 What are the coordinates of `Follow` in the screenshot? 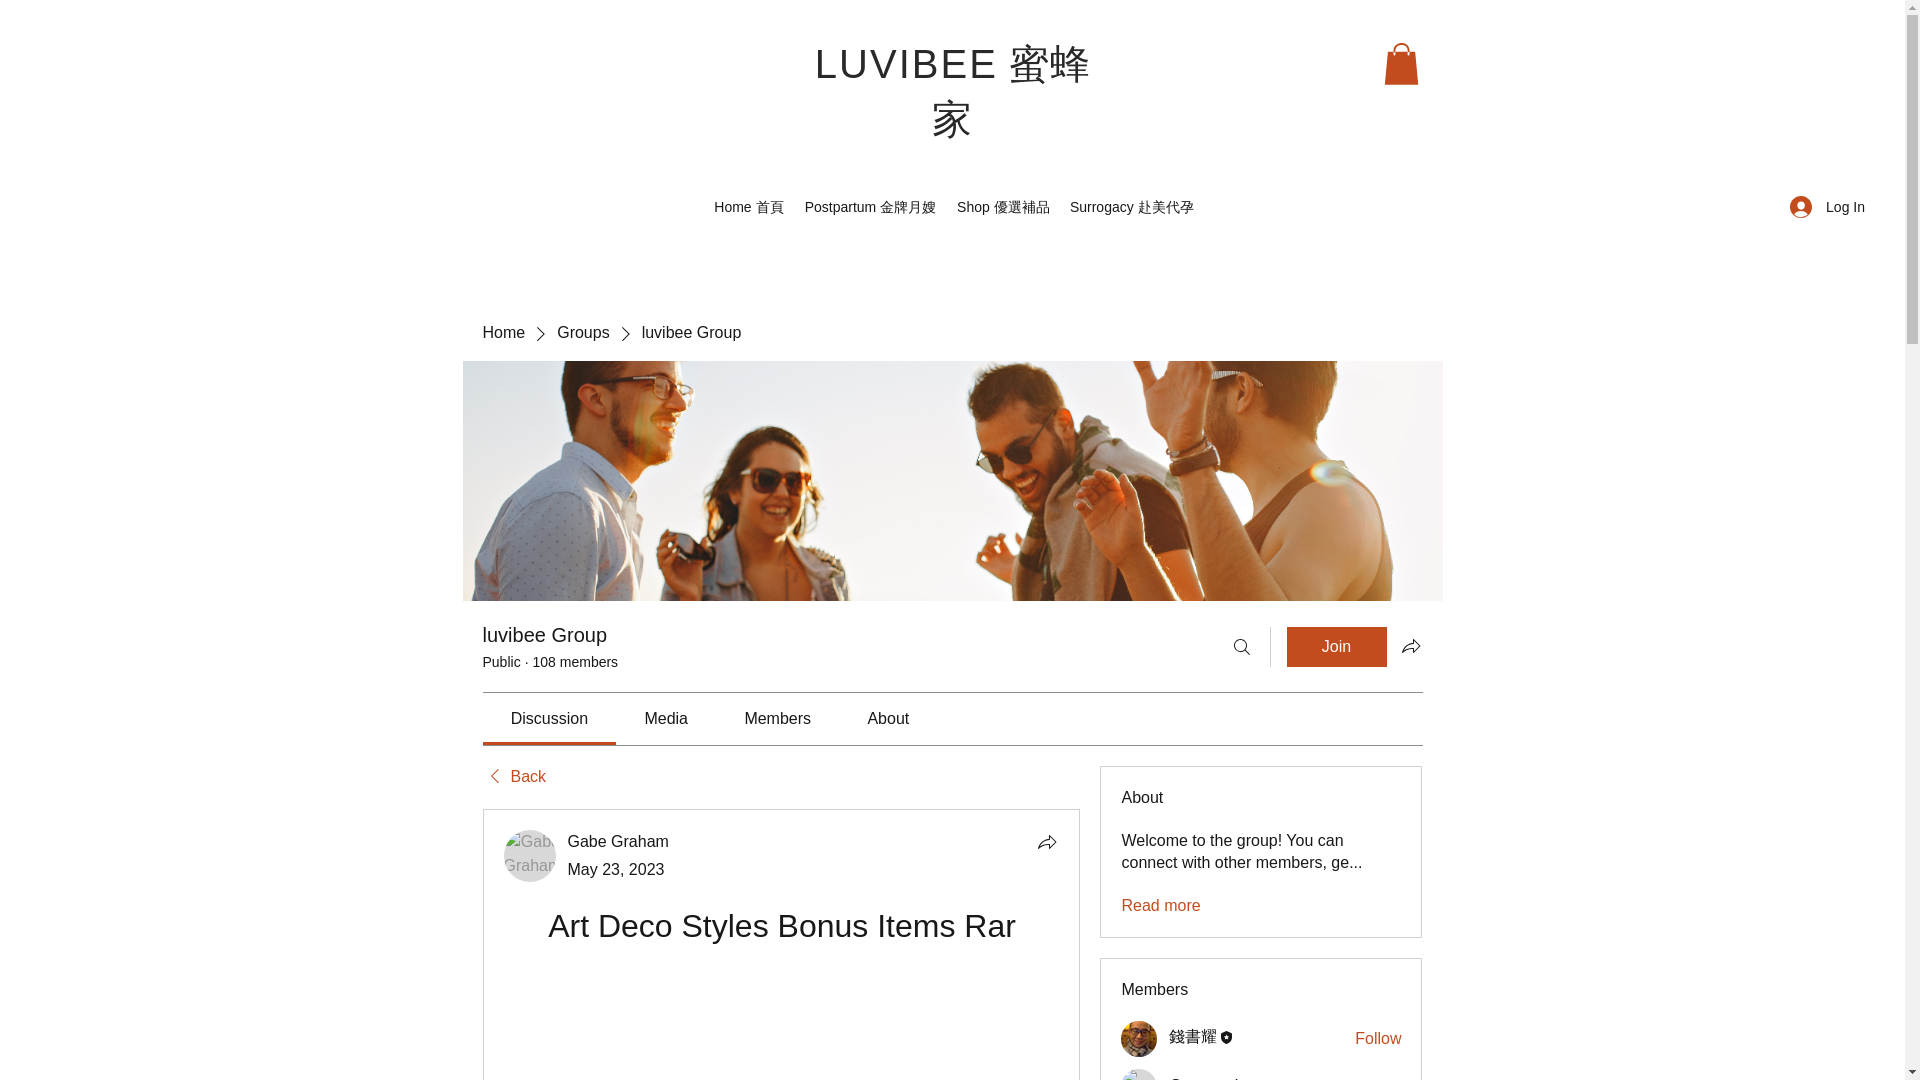 It's located at (1378, 1078).